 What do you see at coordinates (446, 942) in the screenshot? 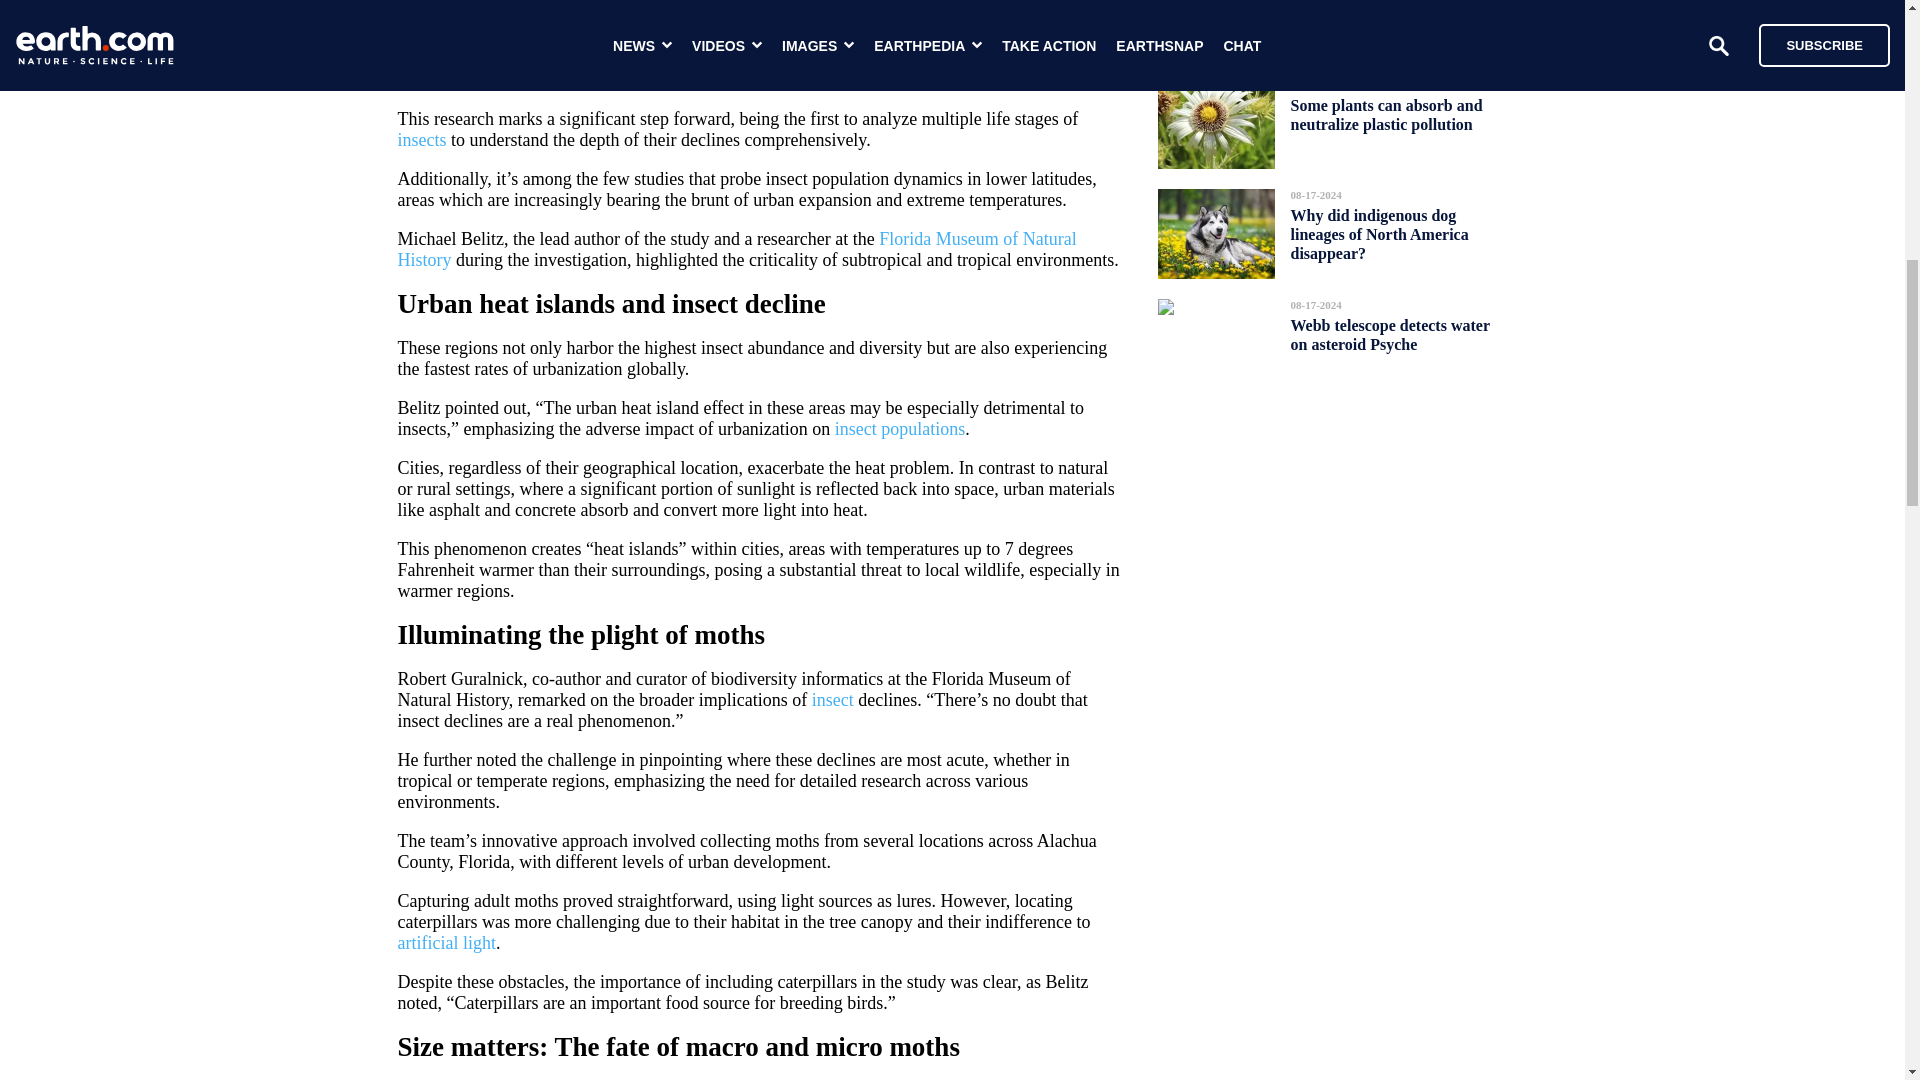
I see `artificial light` at bounding box center [446, 942].